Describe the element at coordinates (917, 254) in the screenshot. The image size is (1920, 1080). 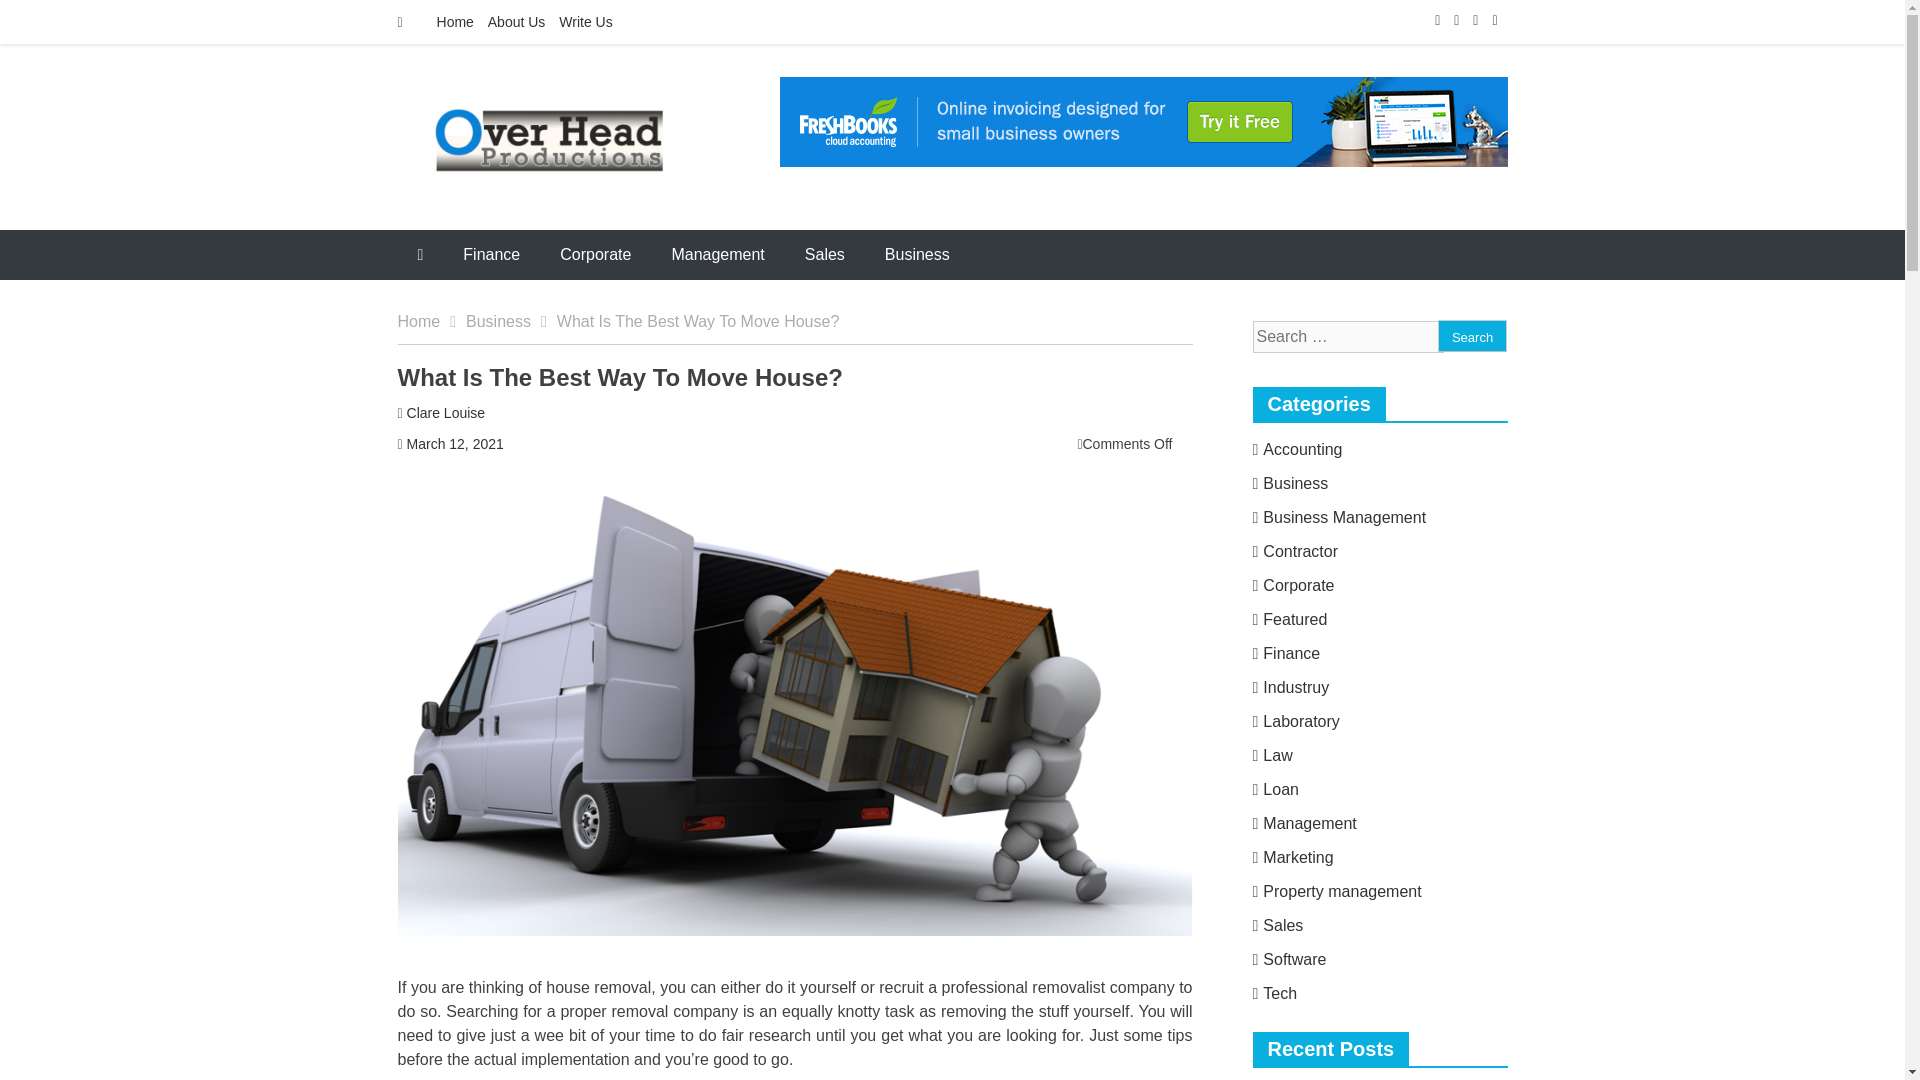
I see `Business` at that location.